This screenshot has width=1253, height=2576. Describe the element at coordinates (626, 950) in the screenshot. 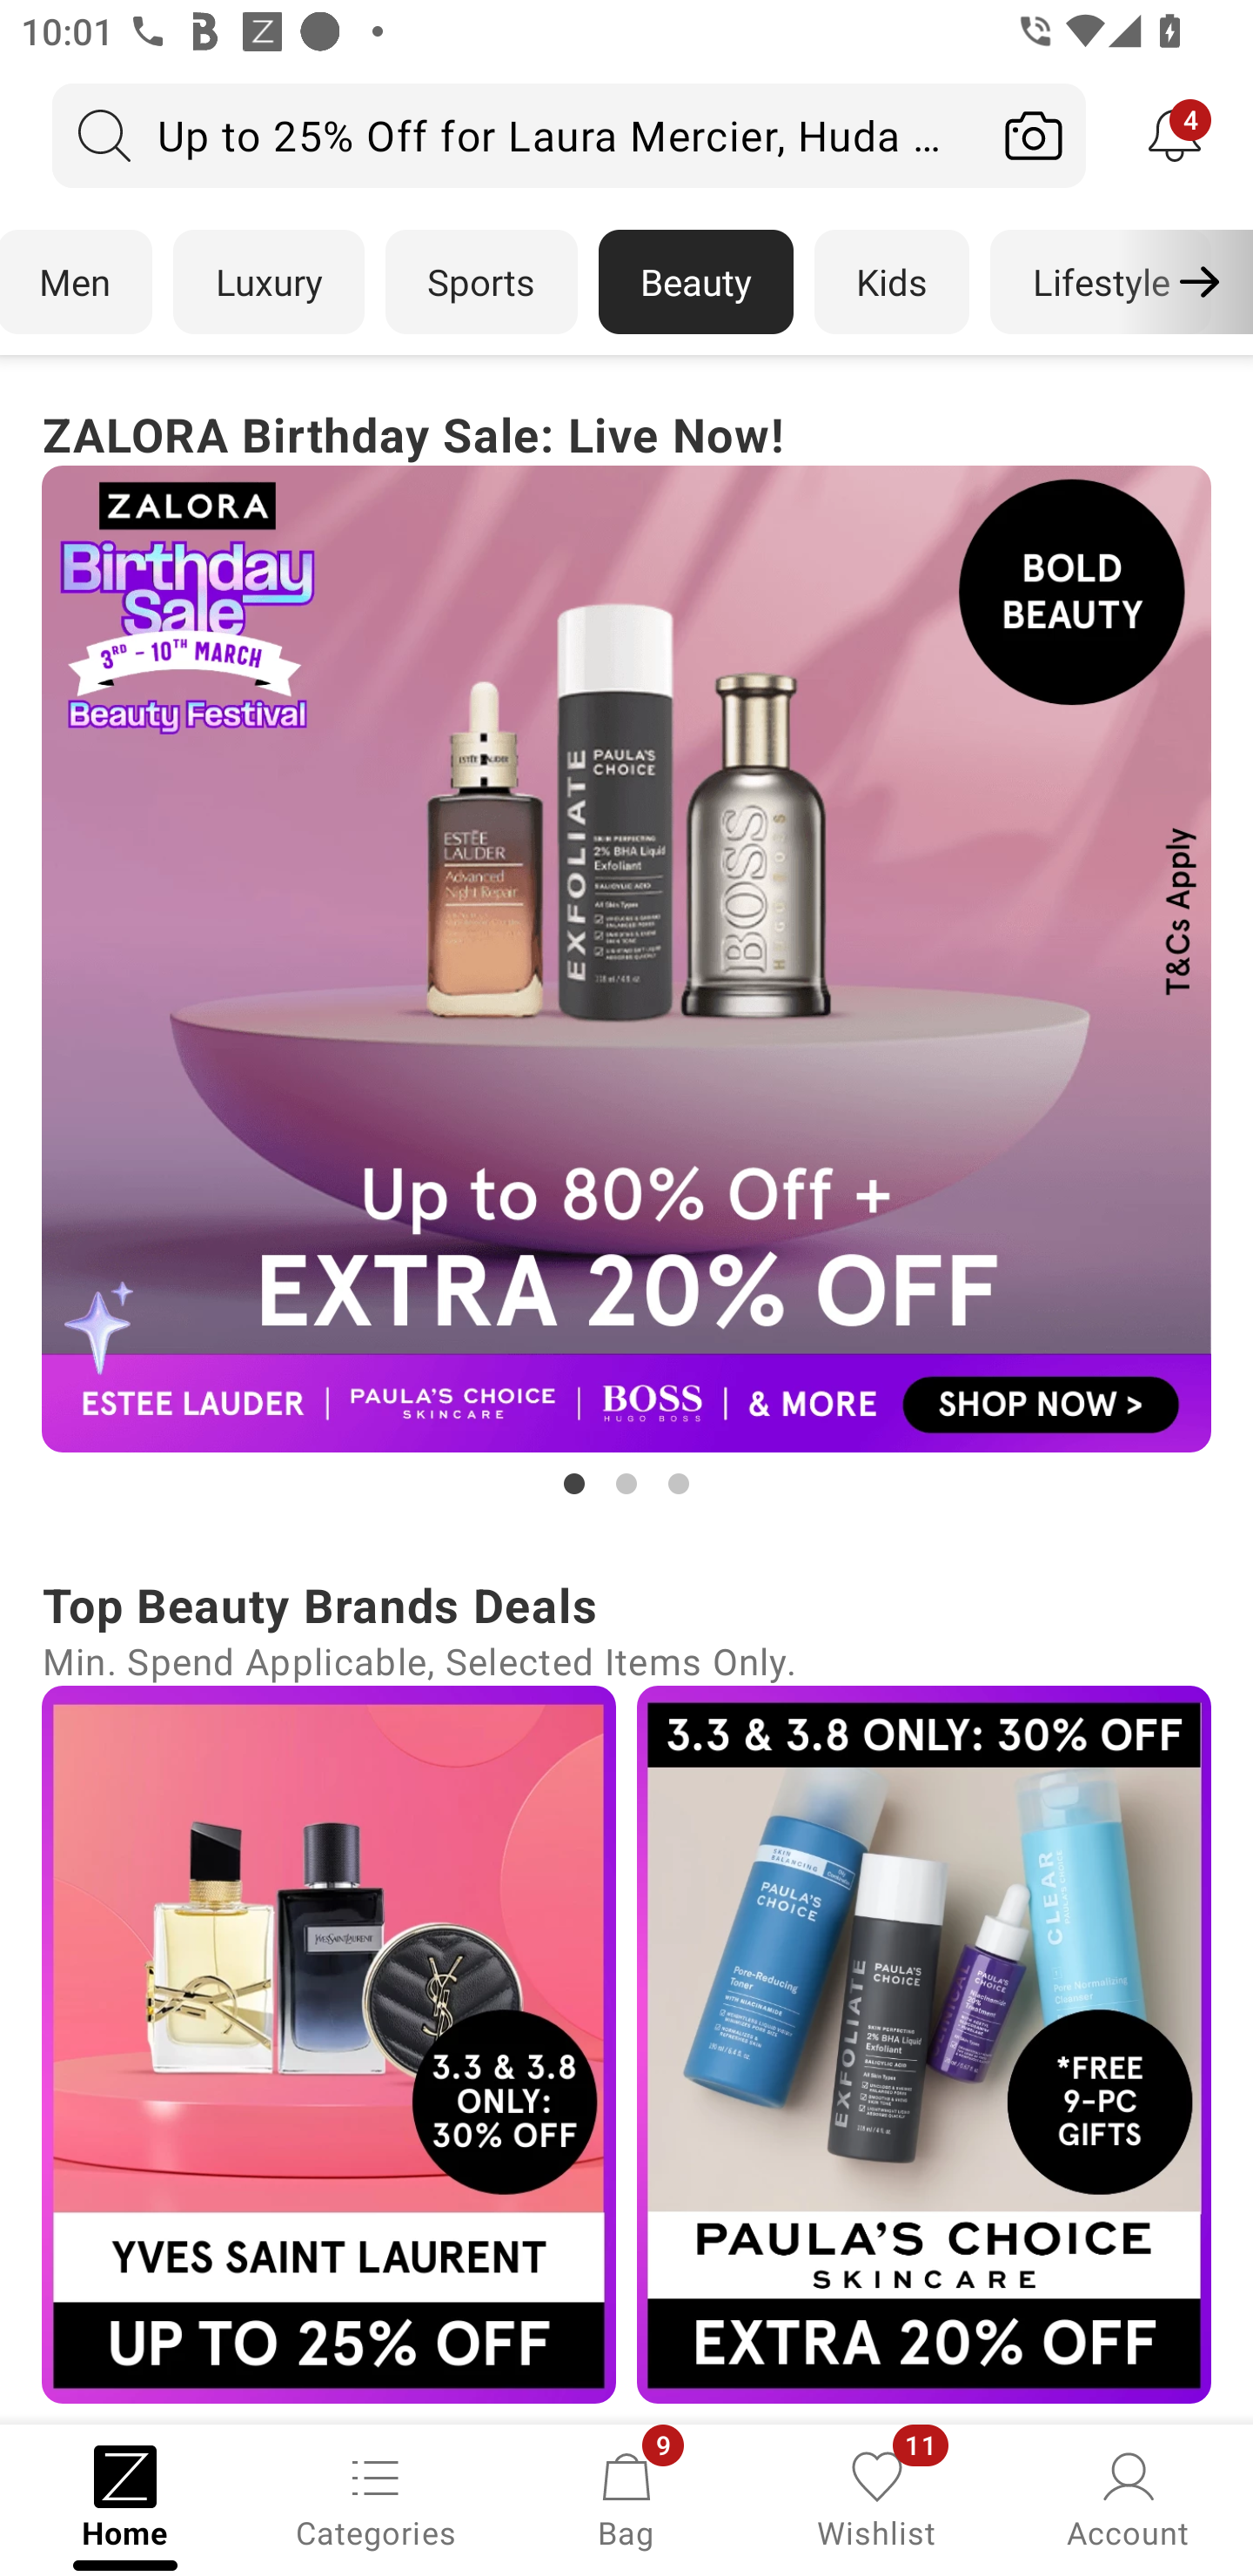

I see `ZALORA Birthday Sale: Live Now!  Campaign banner` at that location.